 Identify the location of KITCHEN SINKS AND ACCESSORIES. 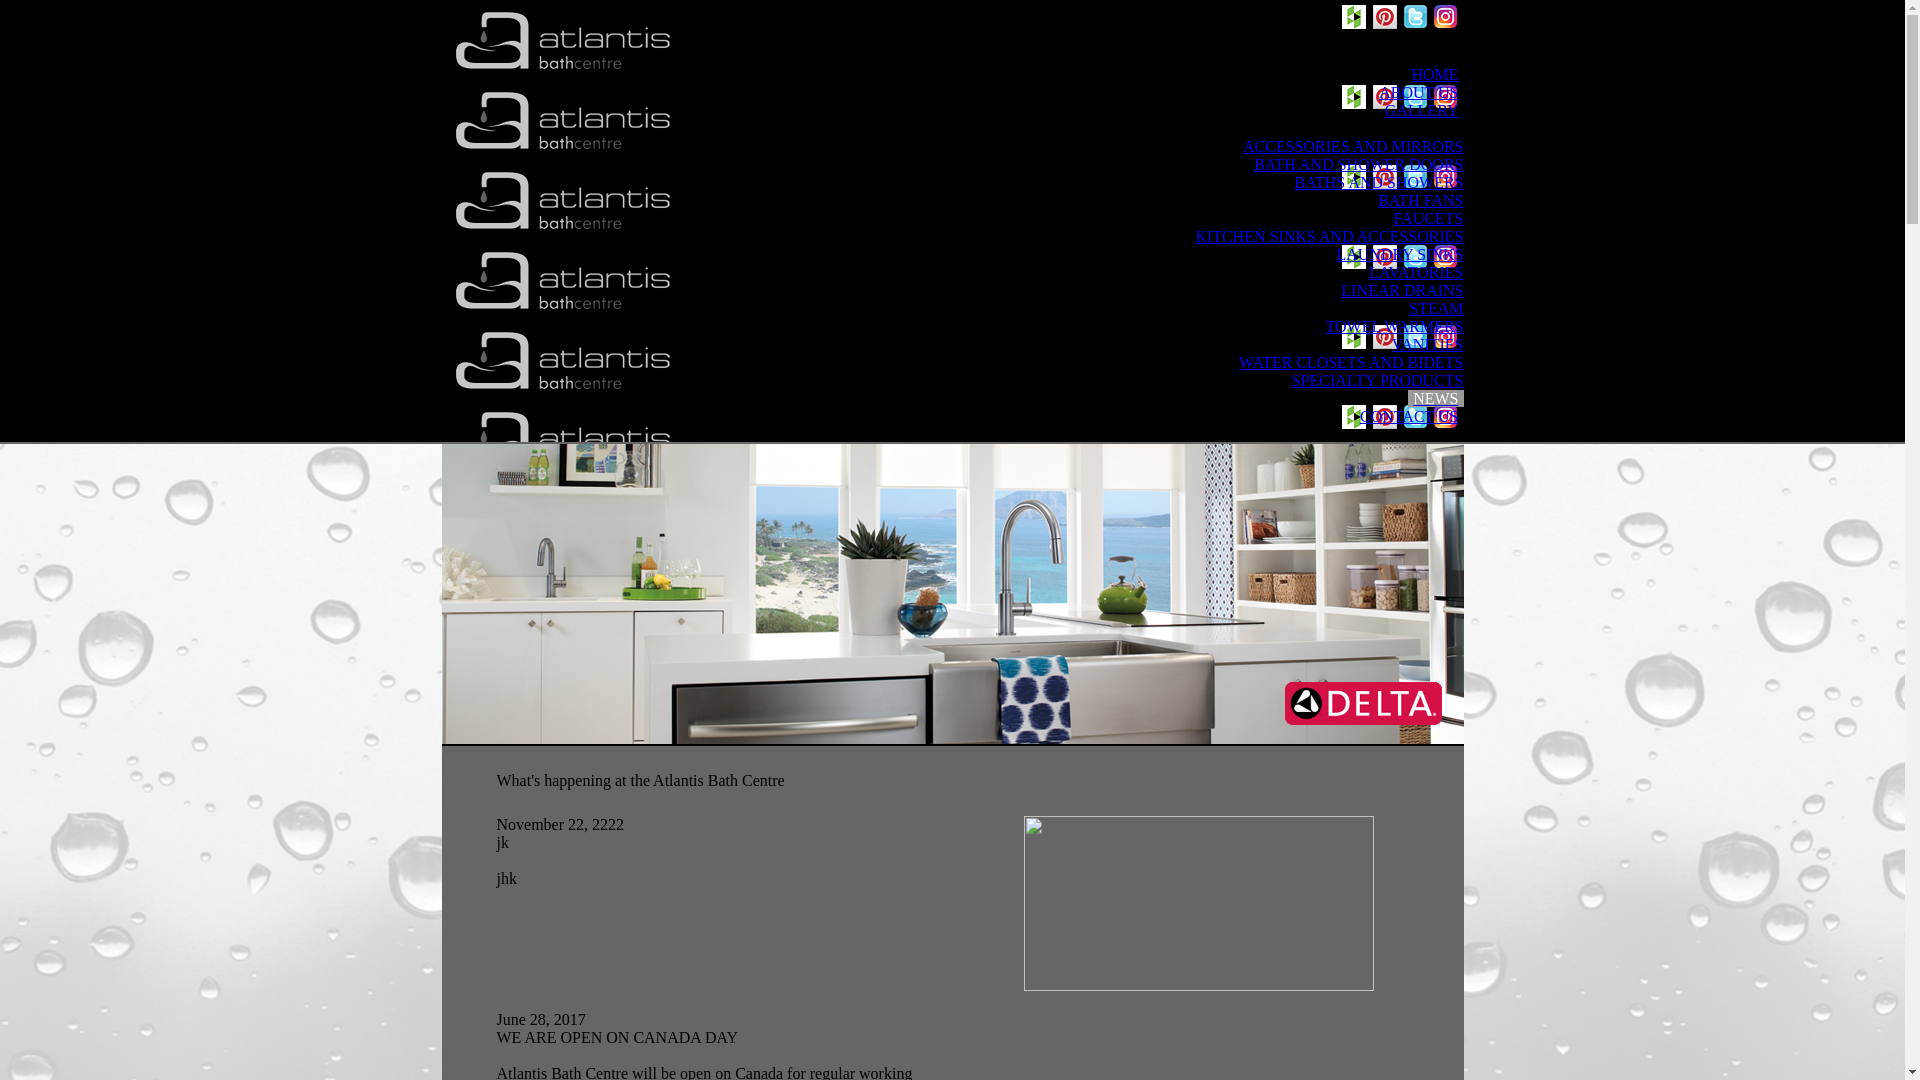
(1329, 236).